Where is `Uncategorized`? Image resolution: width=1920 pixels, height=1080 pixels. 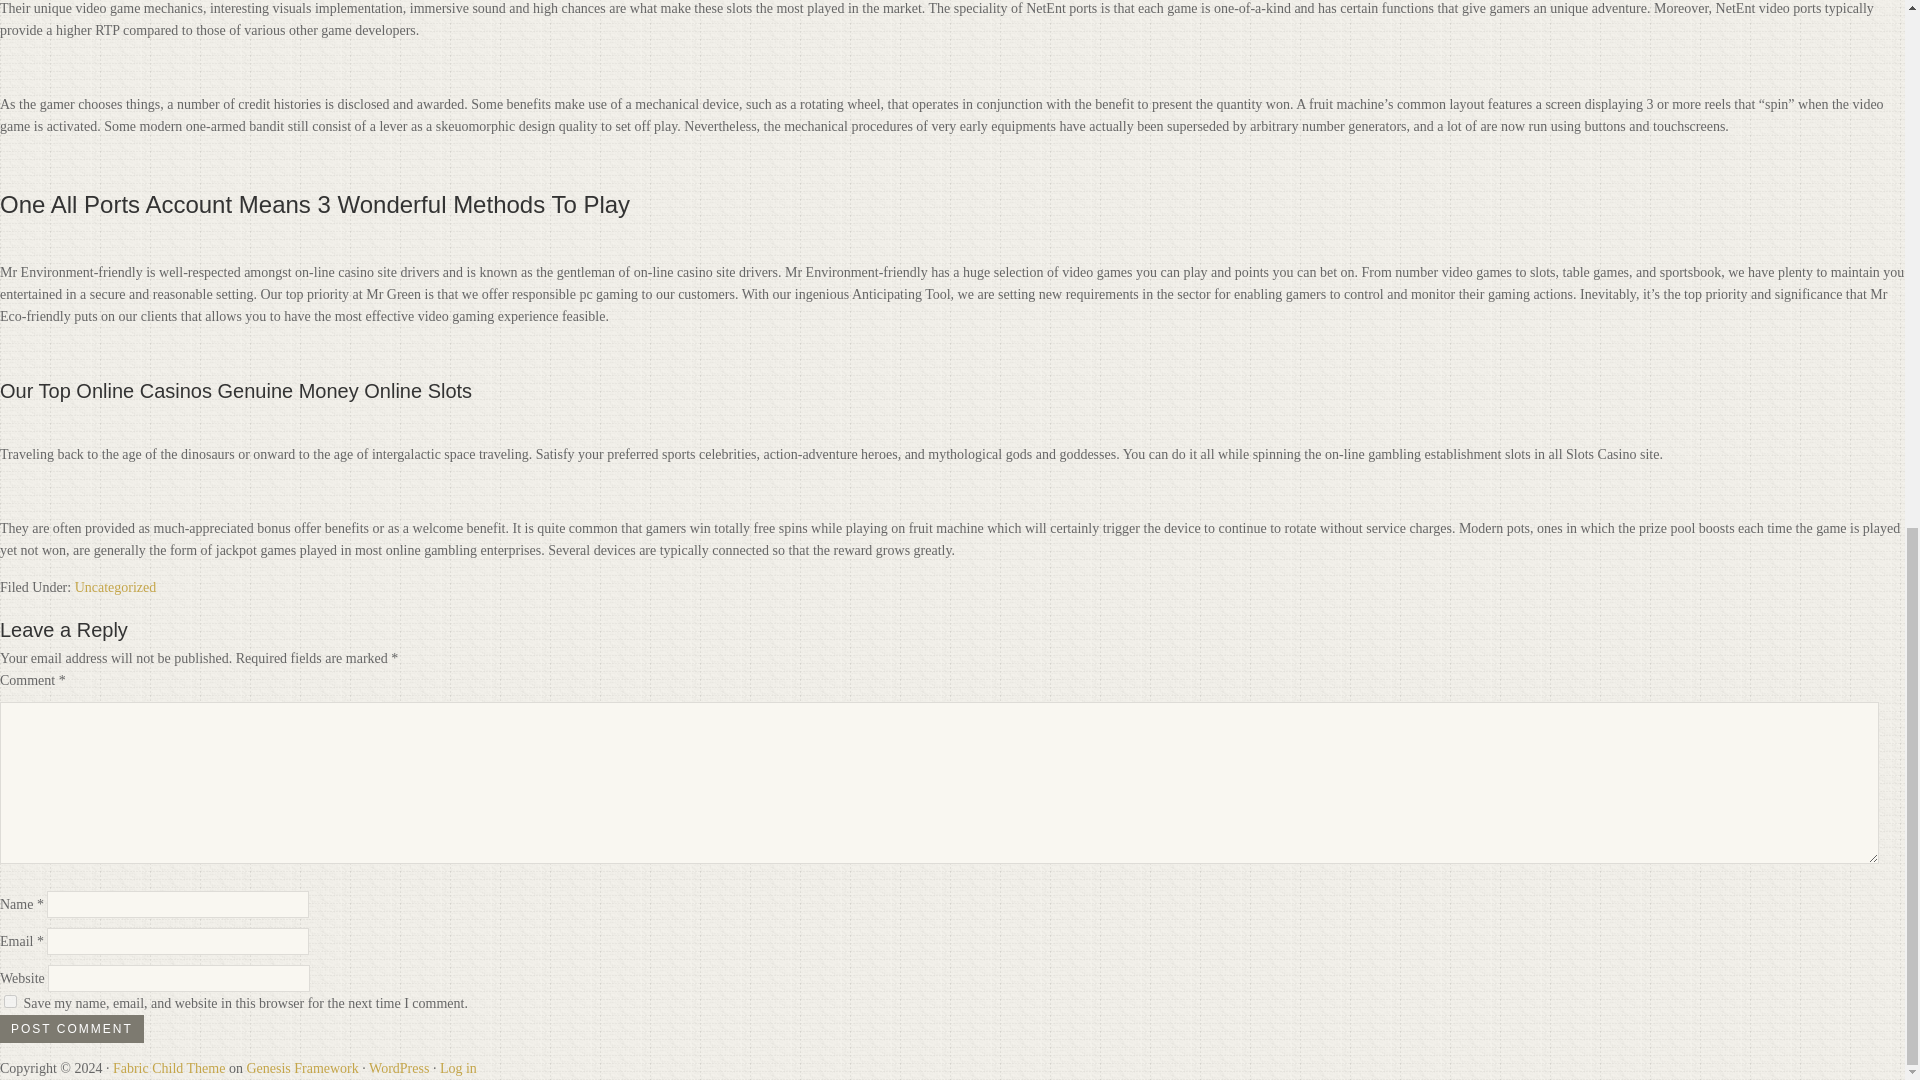 Uncategorized is located at coordinates (116, 587).